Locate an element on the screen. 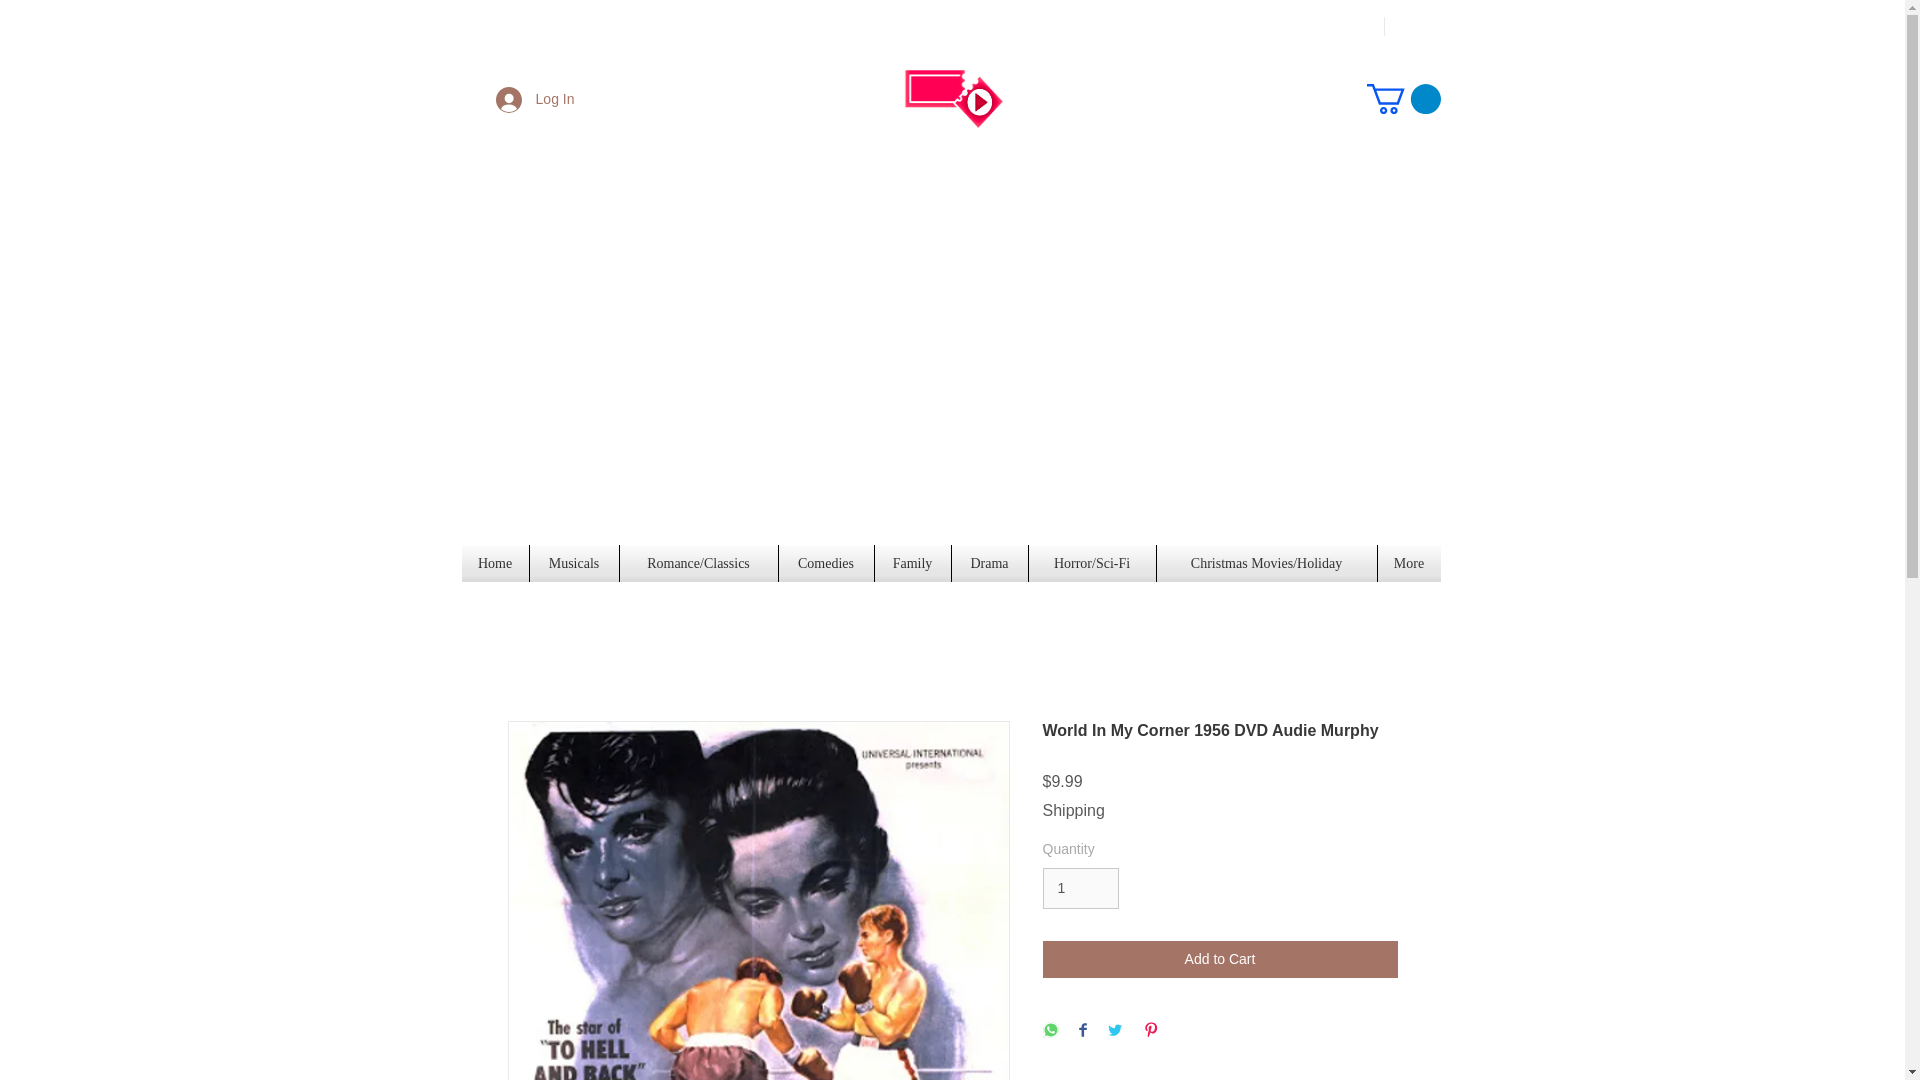 This screenshot has width=1920, height=1080. Home is located at coordinates (496, 564).